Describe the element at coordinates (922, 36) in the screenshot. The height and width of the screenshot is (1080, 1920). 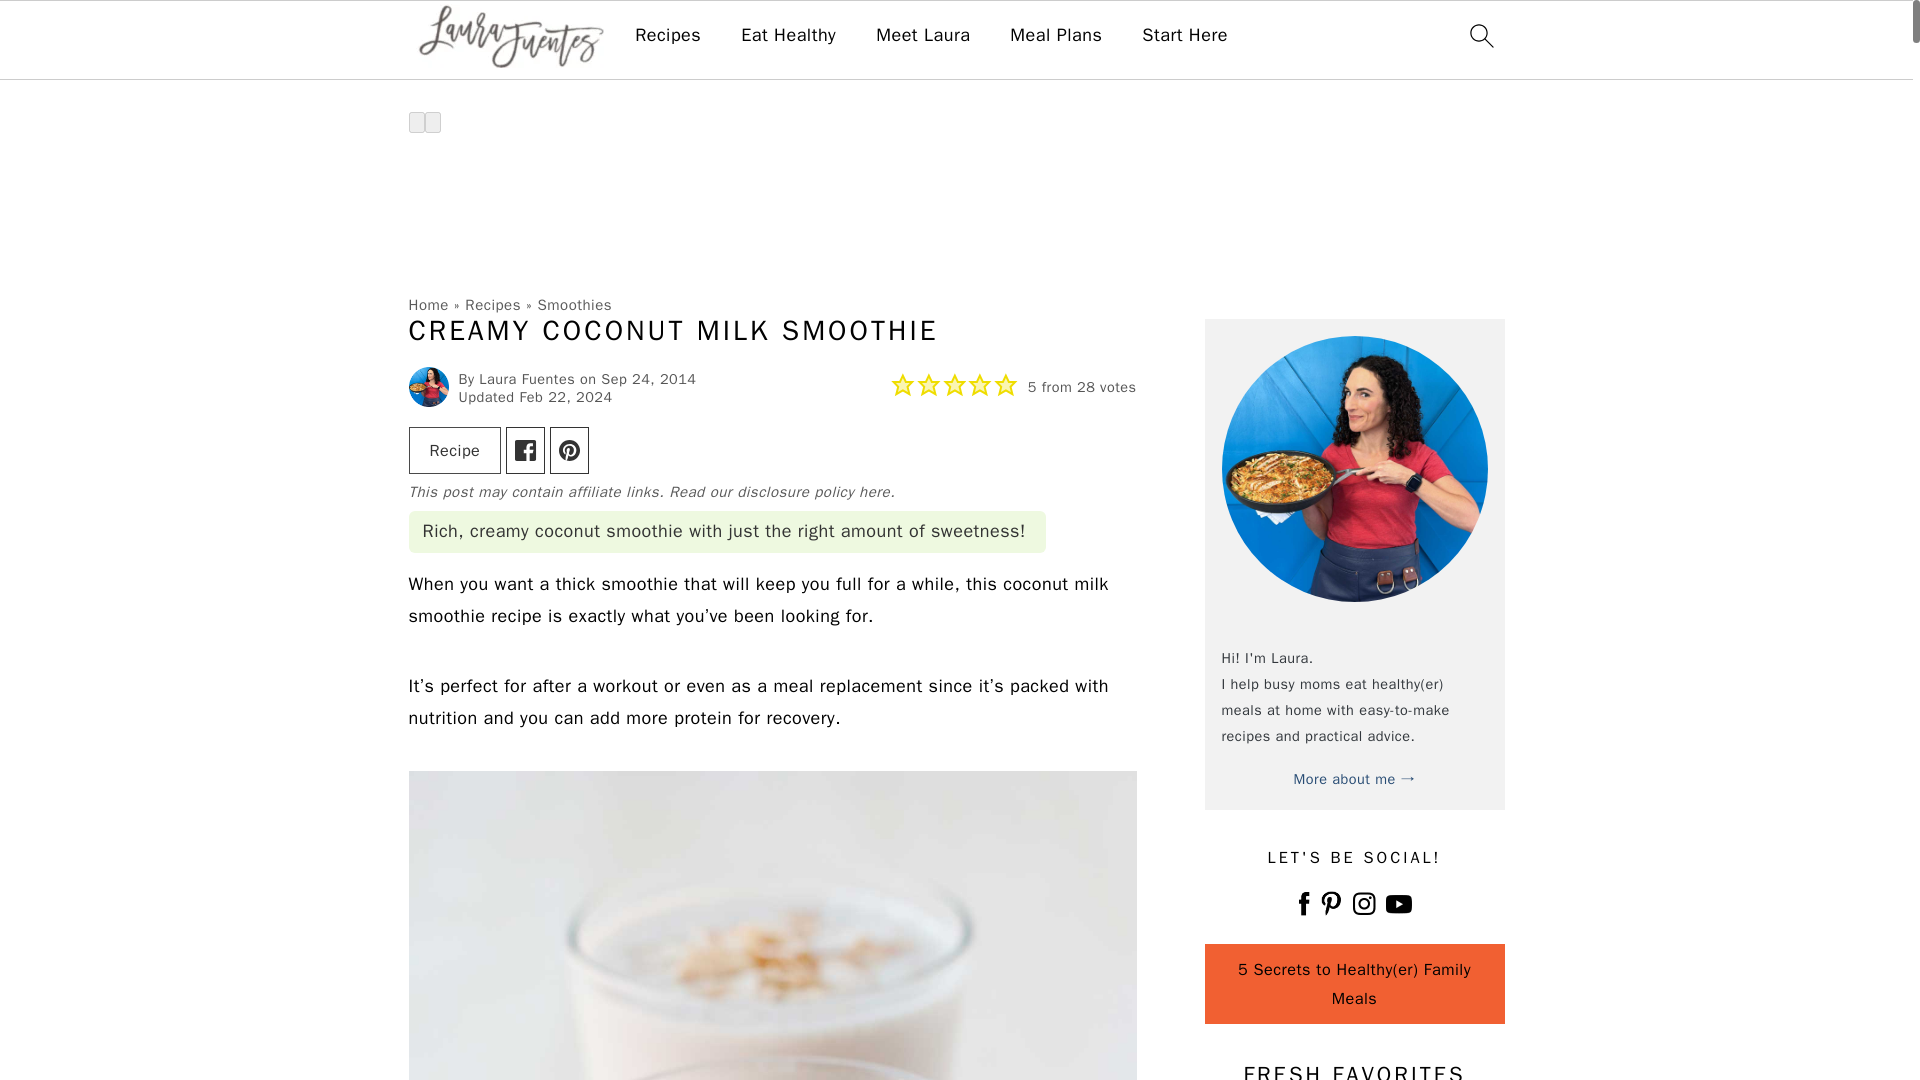
I see `Meet Laura` at that location.